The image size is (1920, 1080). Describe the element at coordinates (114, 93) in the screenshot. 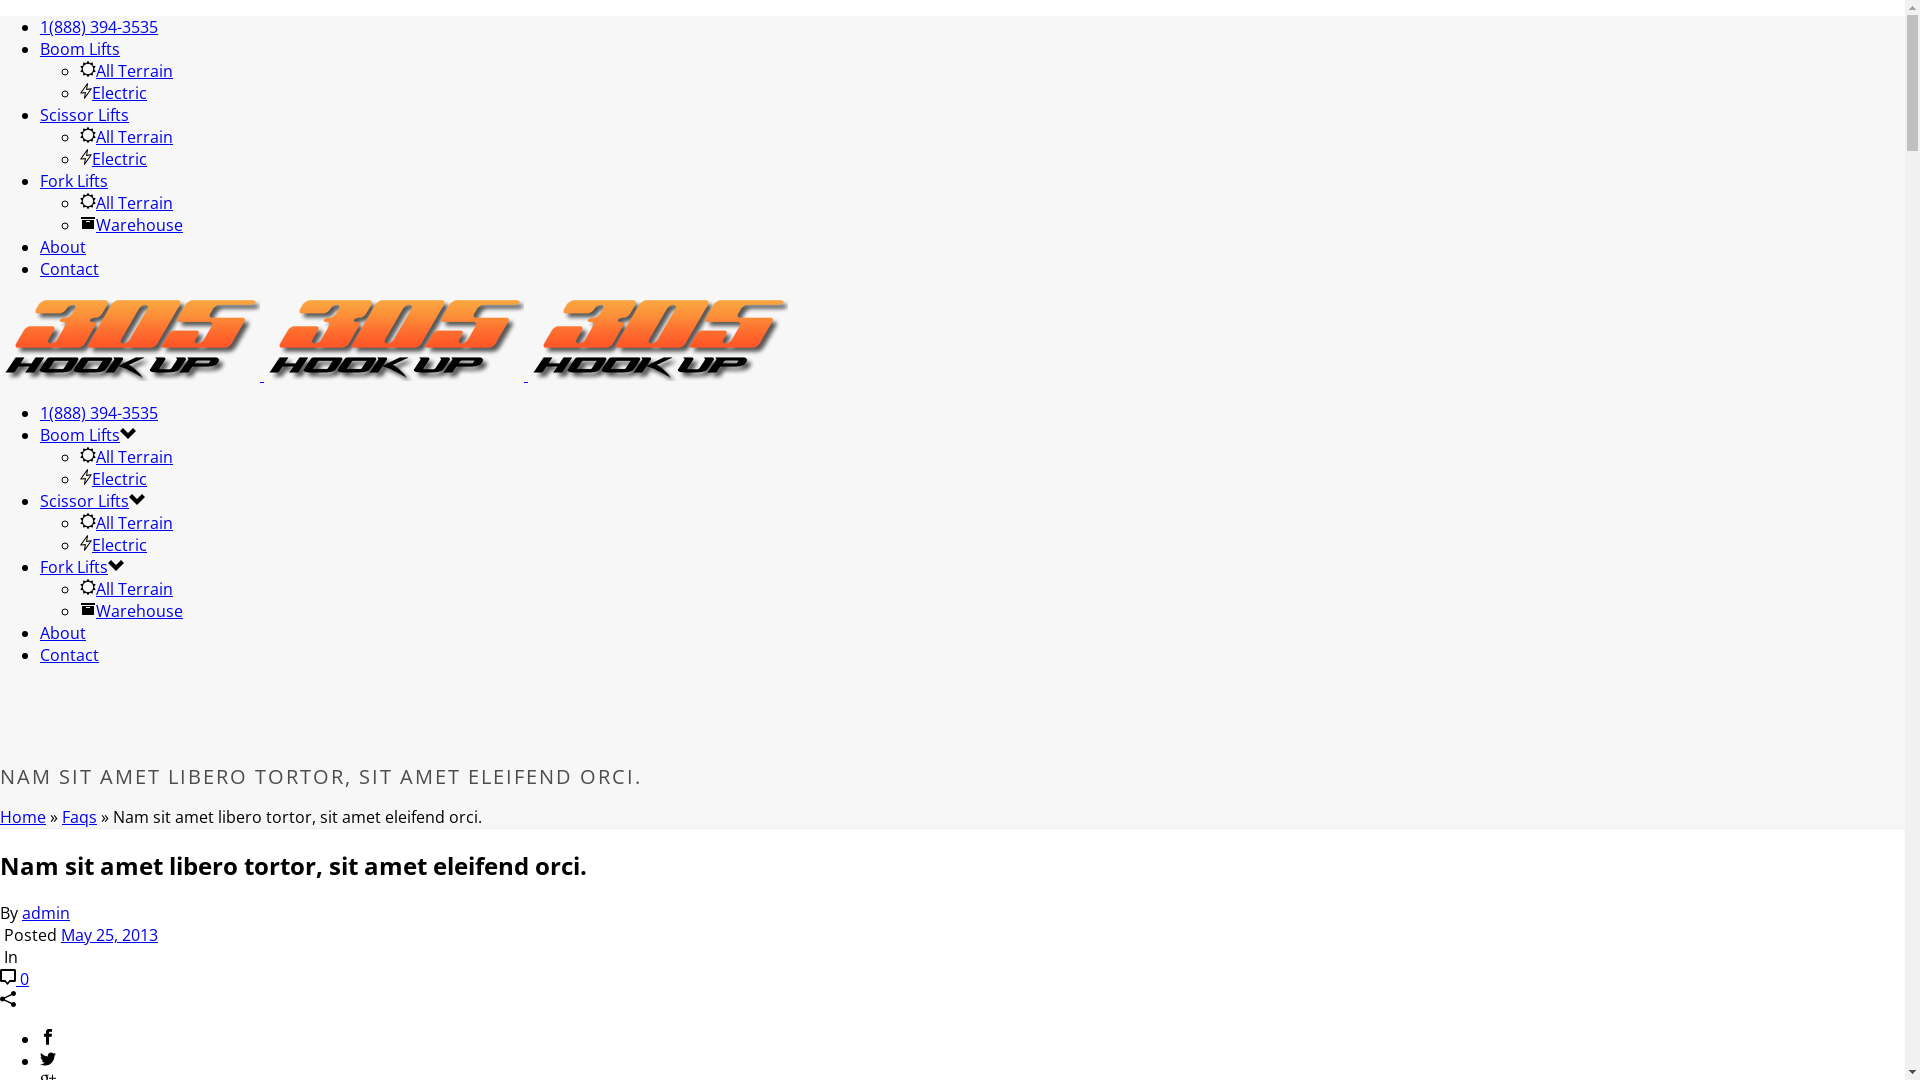

I see `Electric` at that location.